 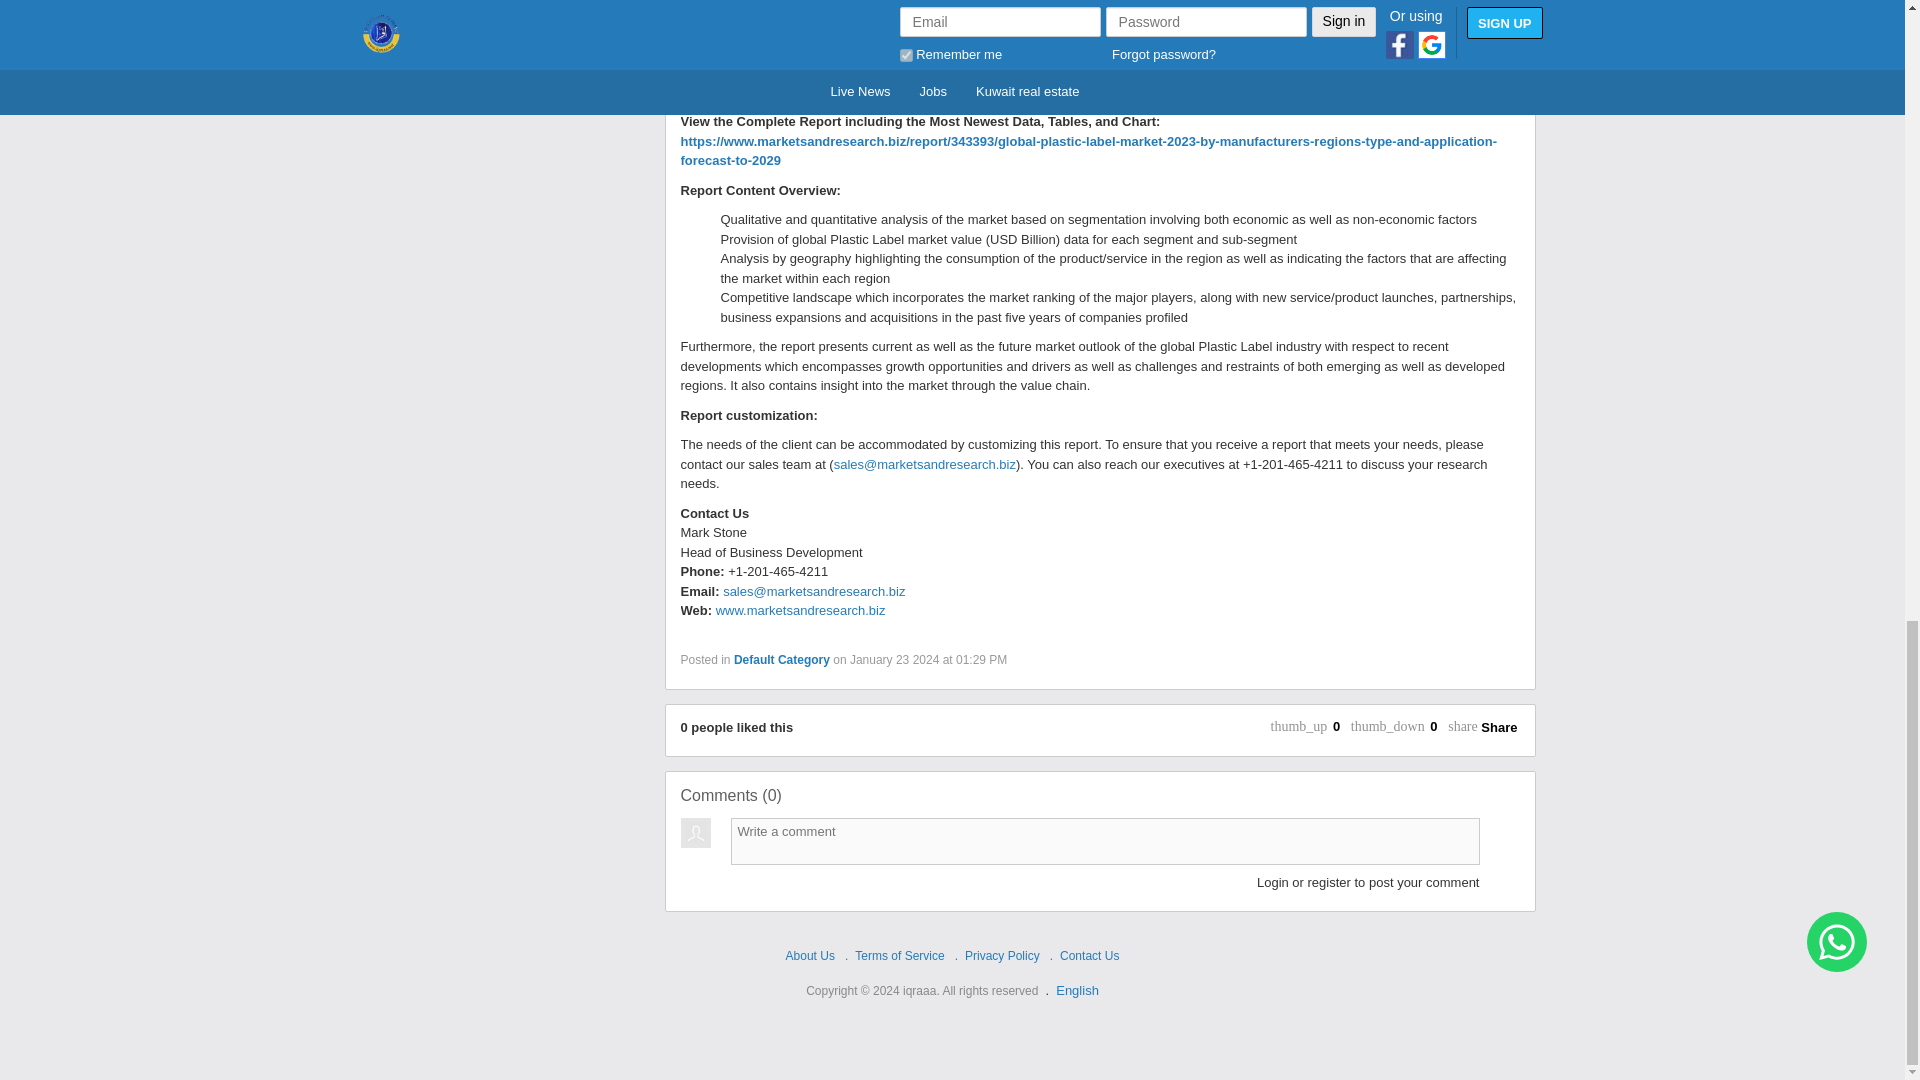 I want to click on 0, so click(x=1436, y=728).